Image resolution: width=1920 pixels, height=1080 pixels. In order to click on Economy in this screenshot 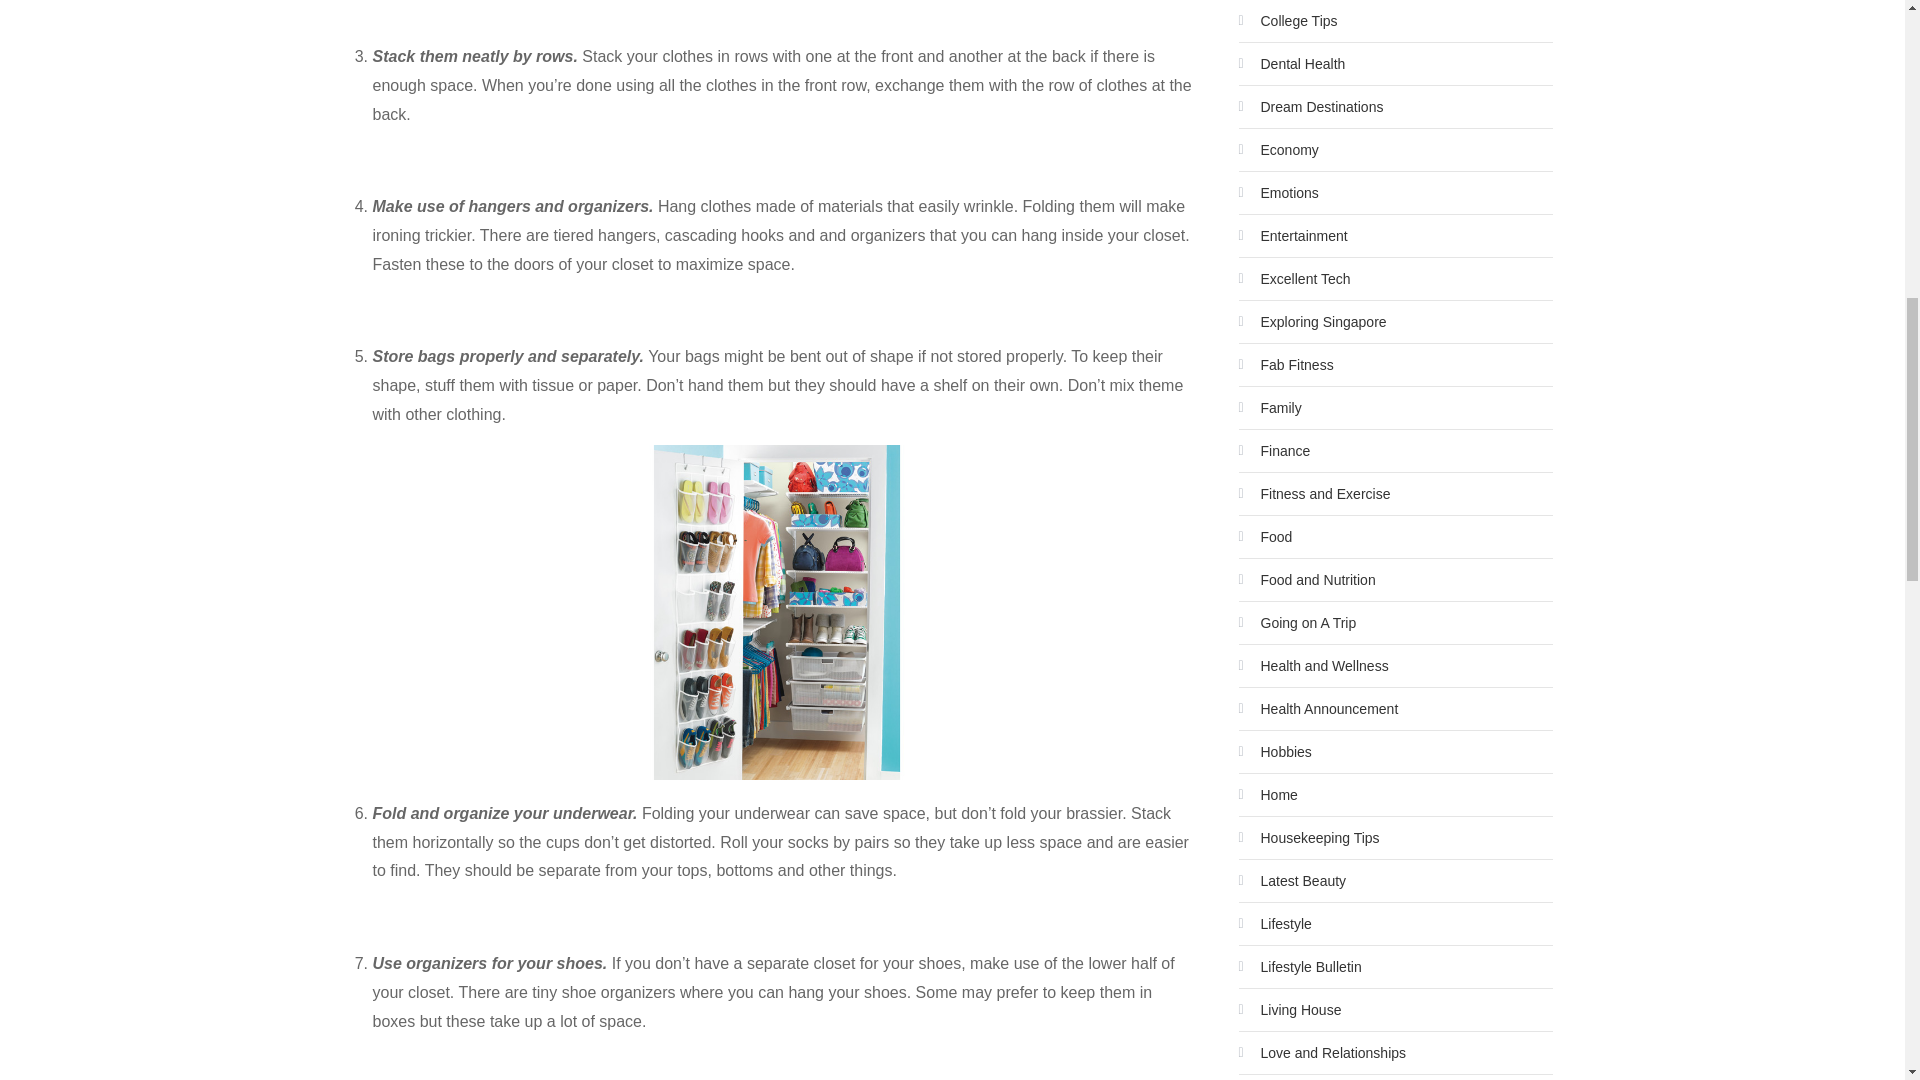, I will do `click(1278, 150)`.